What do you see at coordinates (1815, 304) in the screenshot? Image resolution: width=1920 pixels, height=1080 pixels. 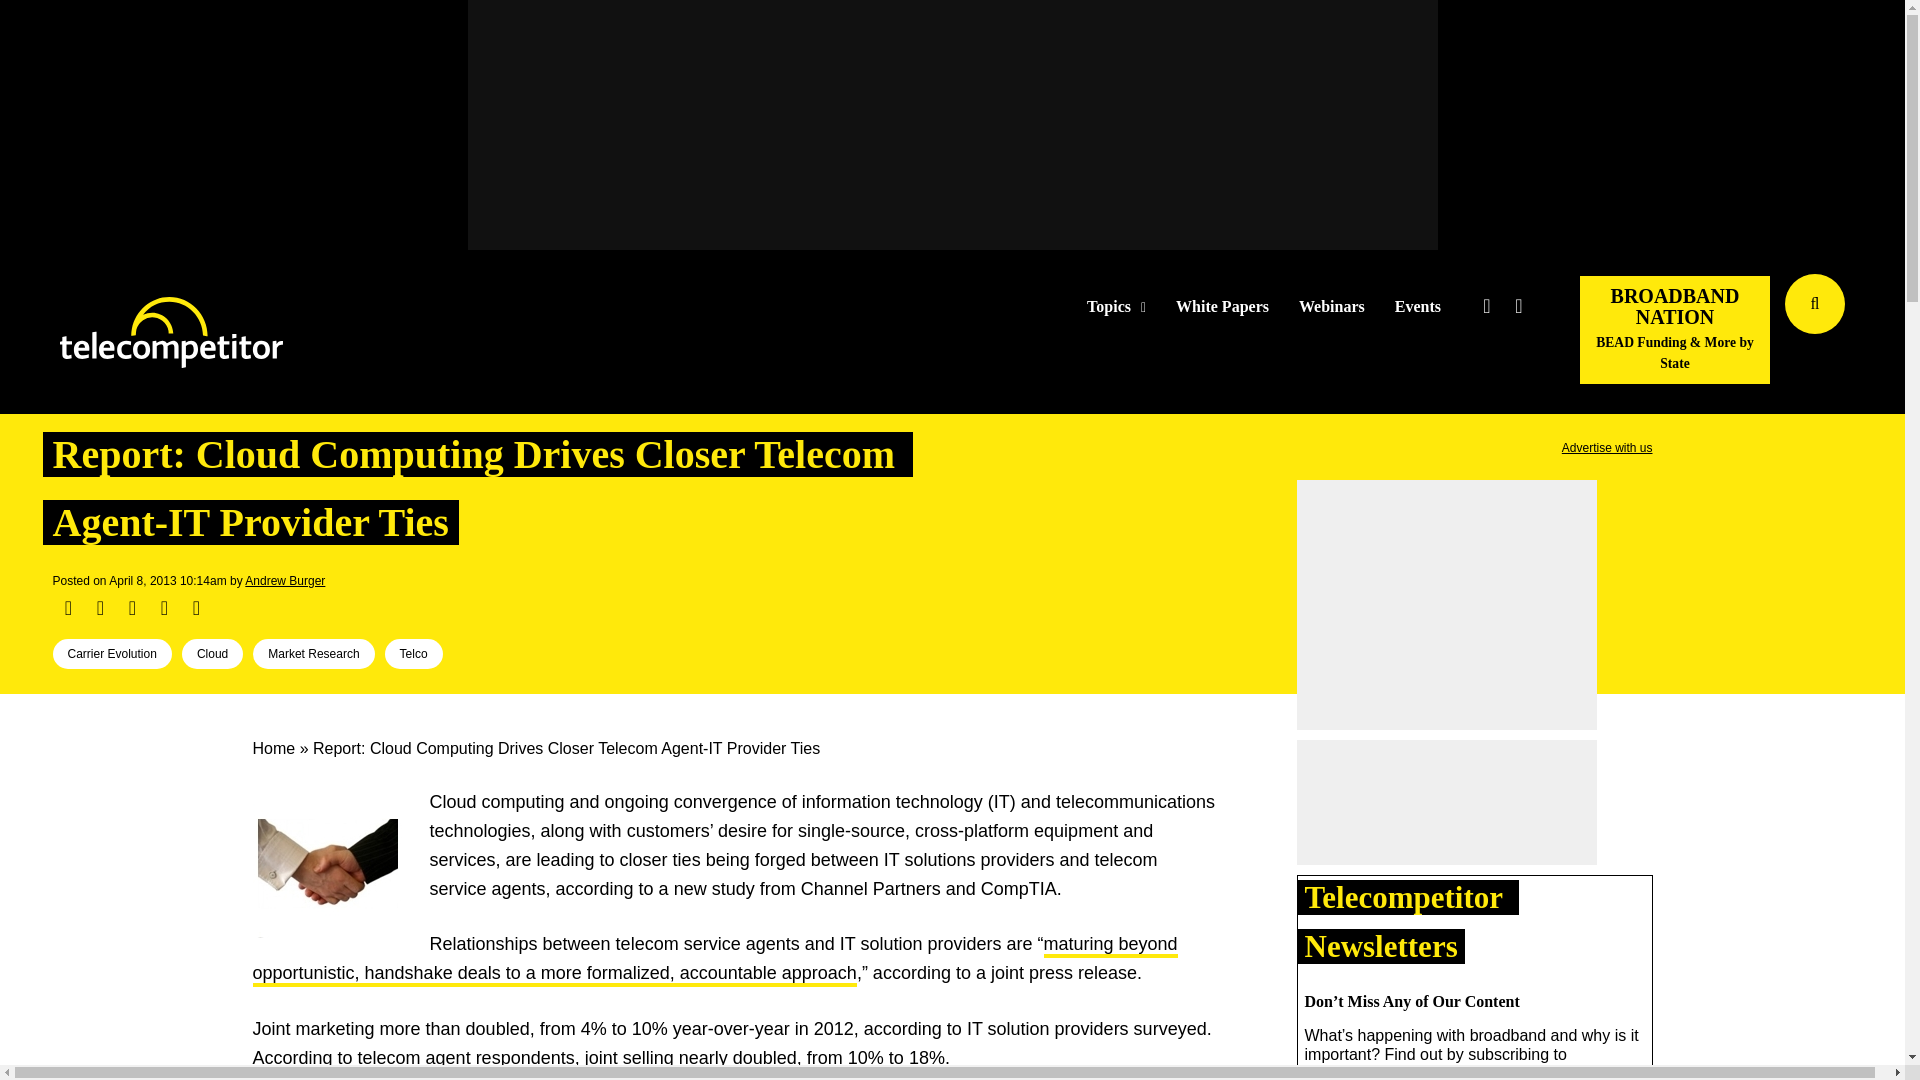 I see `Search telecompetitor.com` at bounding box center [1815, 304].